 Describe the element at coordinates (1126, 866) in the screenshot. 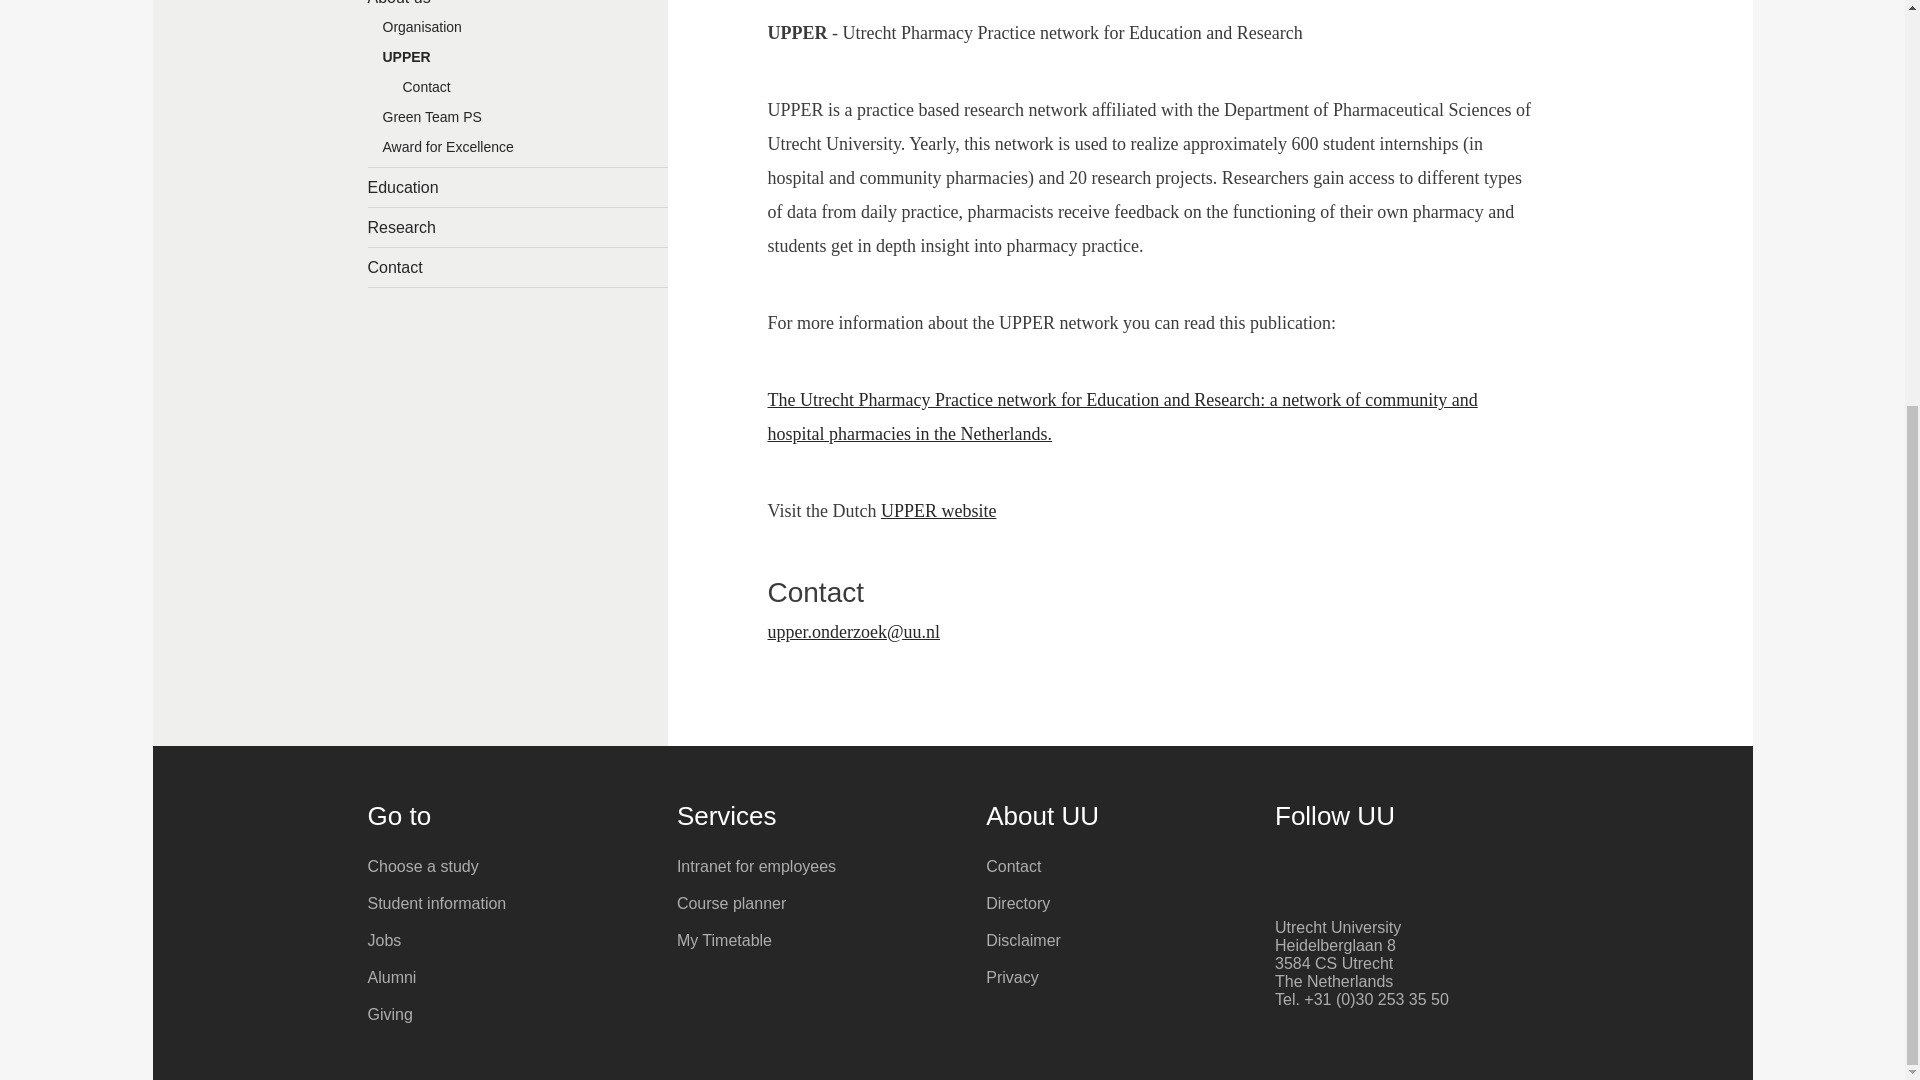

I see `Contact` at that location.